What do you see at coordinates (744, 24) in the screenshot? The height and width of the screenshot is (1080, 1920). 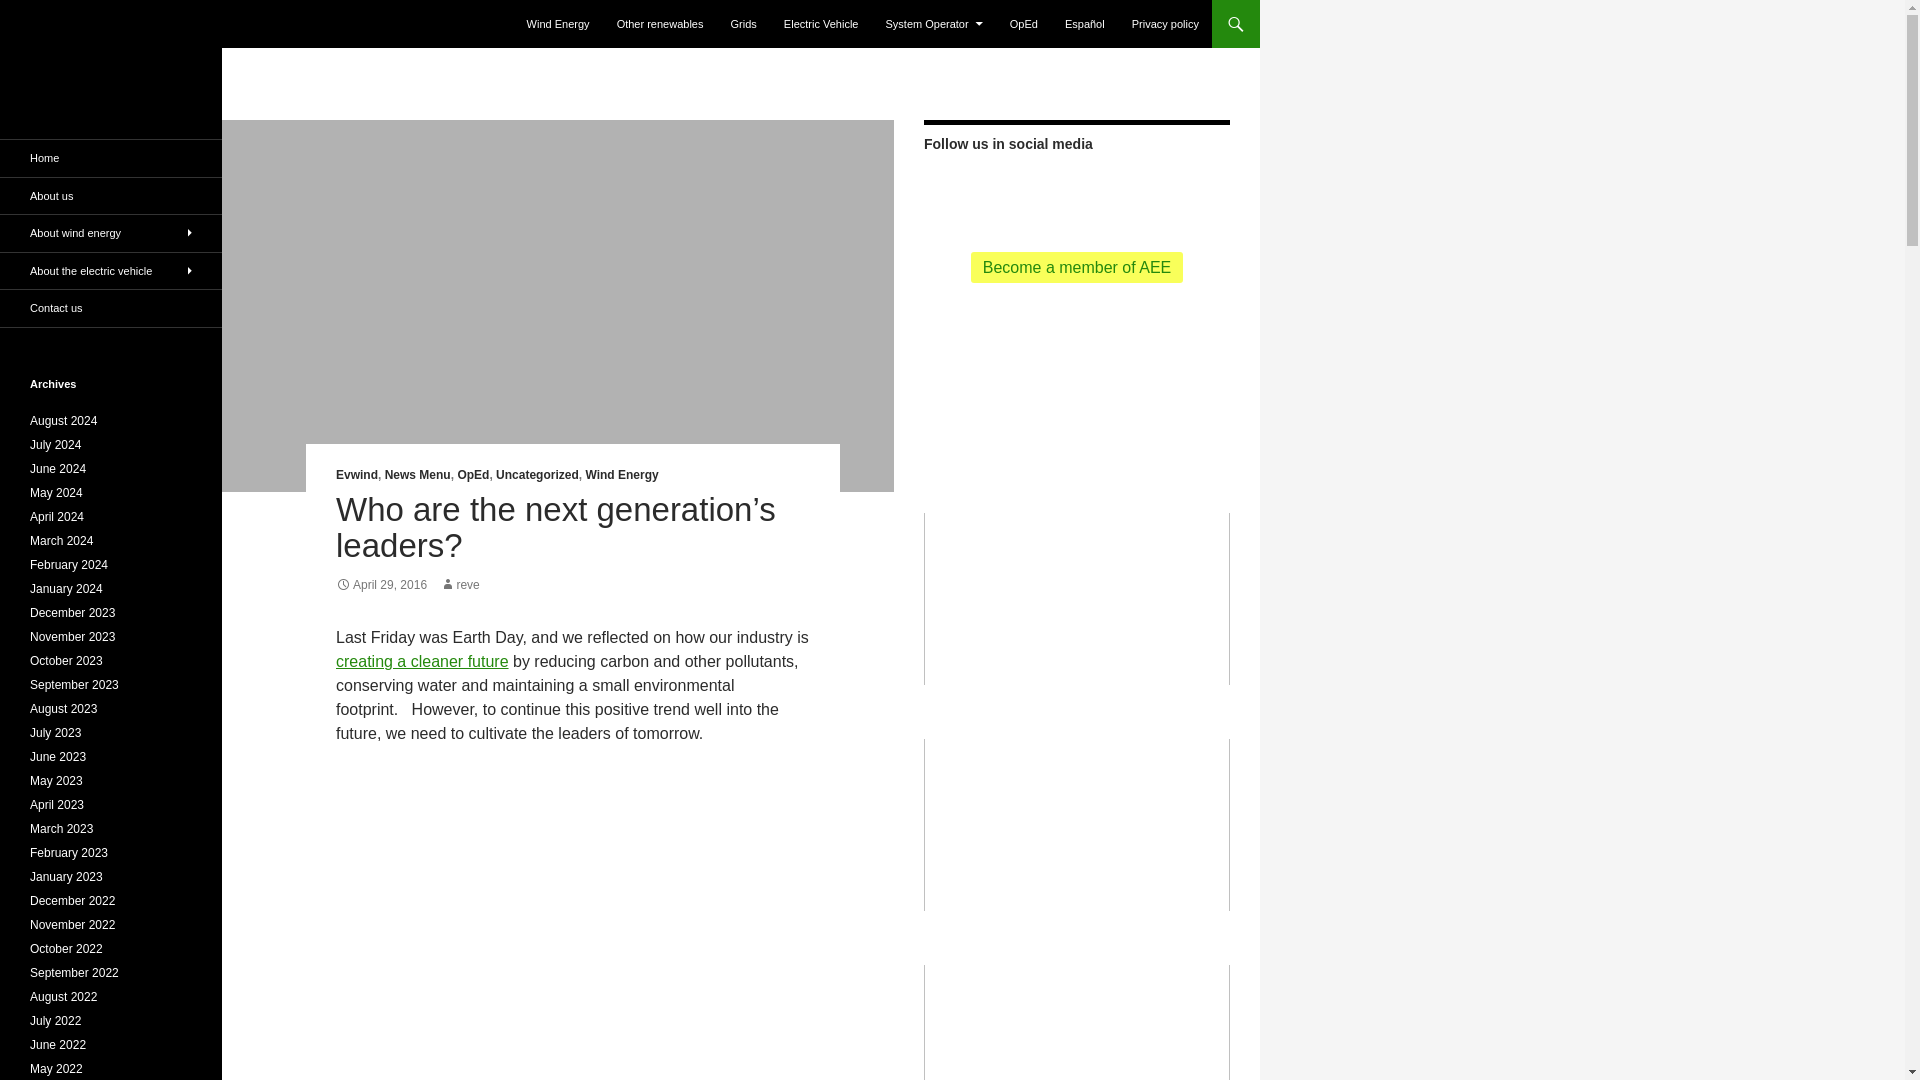 I see `Grids` at bounding box center [744, 24].